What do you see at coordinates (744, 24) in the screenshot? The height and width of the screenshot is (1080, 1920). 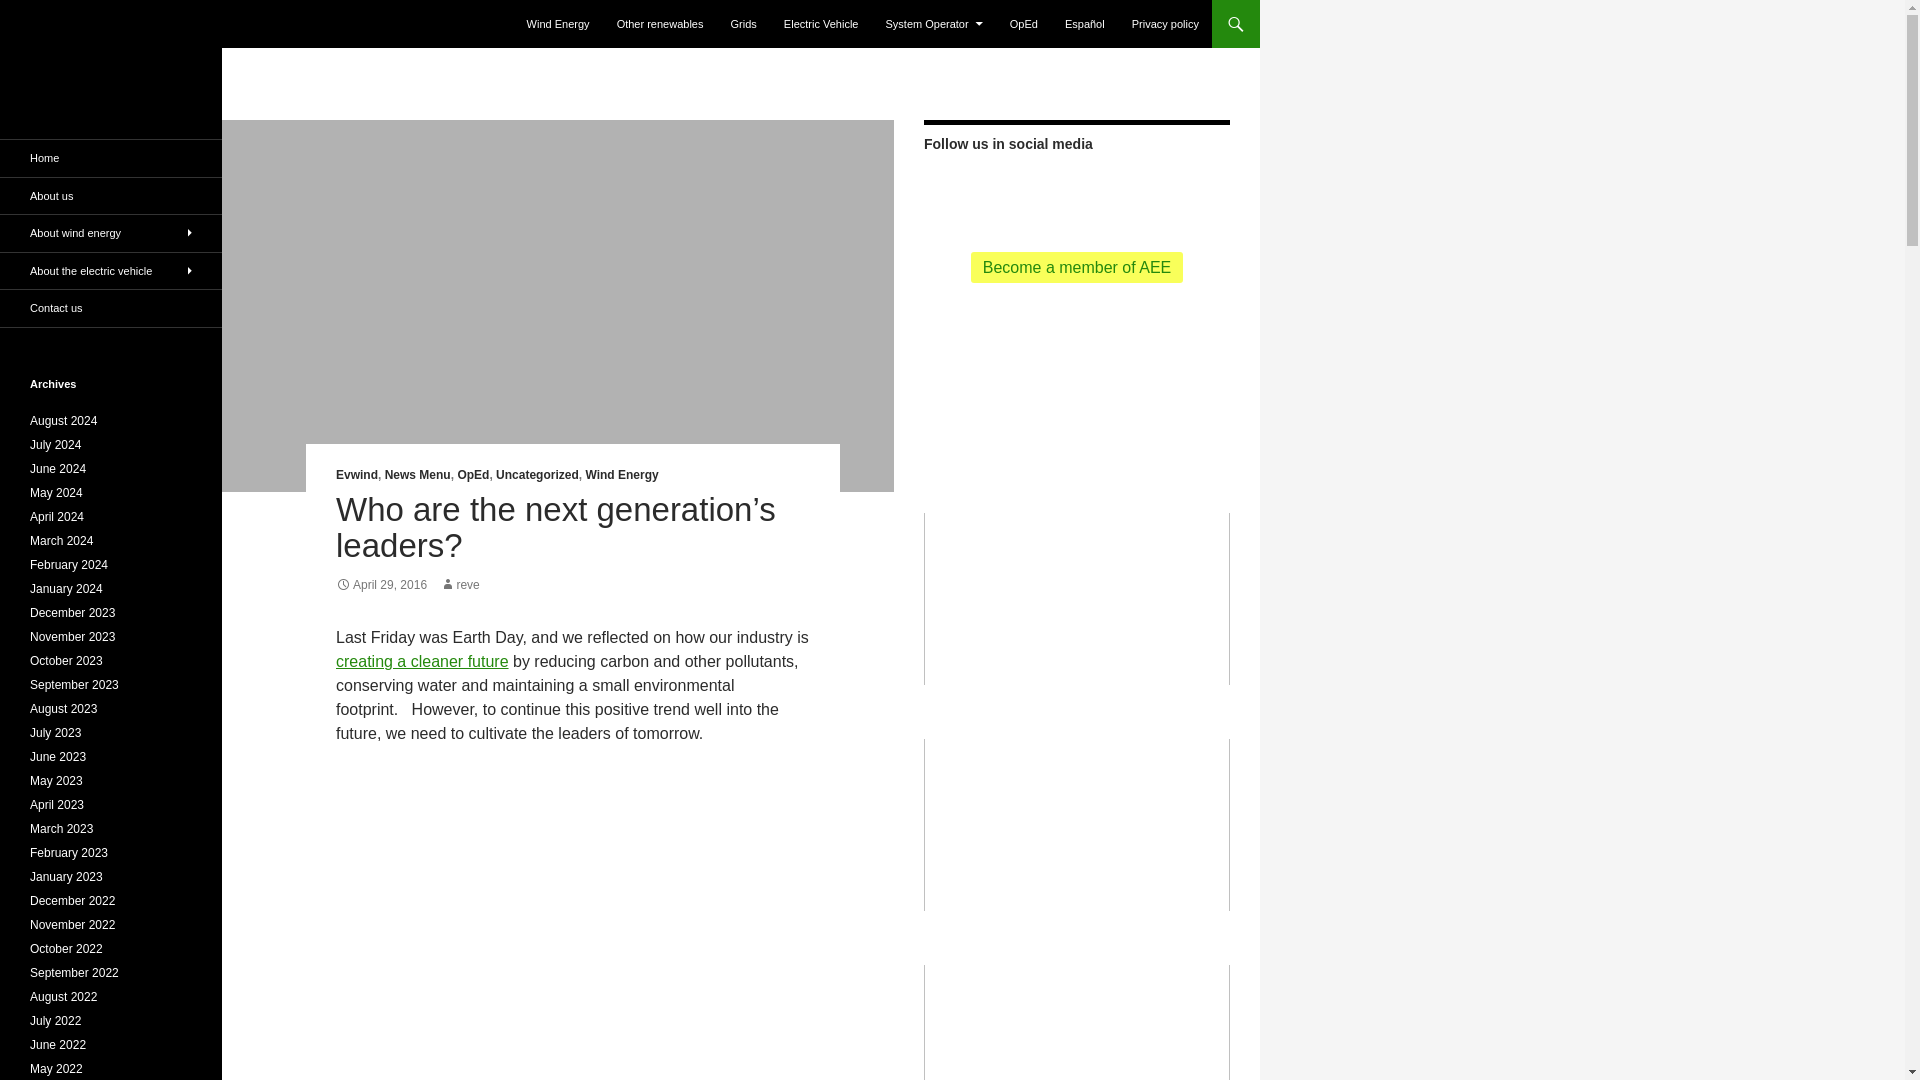 I see `Grids` at bounding box center [744, 24].